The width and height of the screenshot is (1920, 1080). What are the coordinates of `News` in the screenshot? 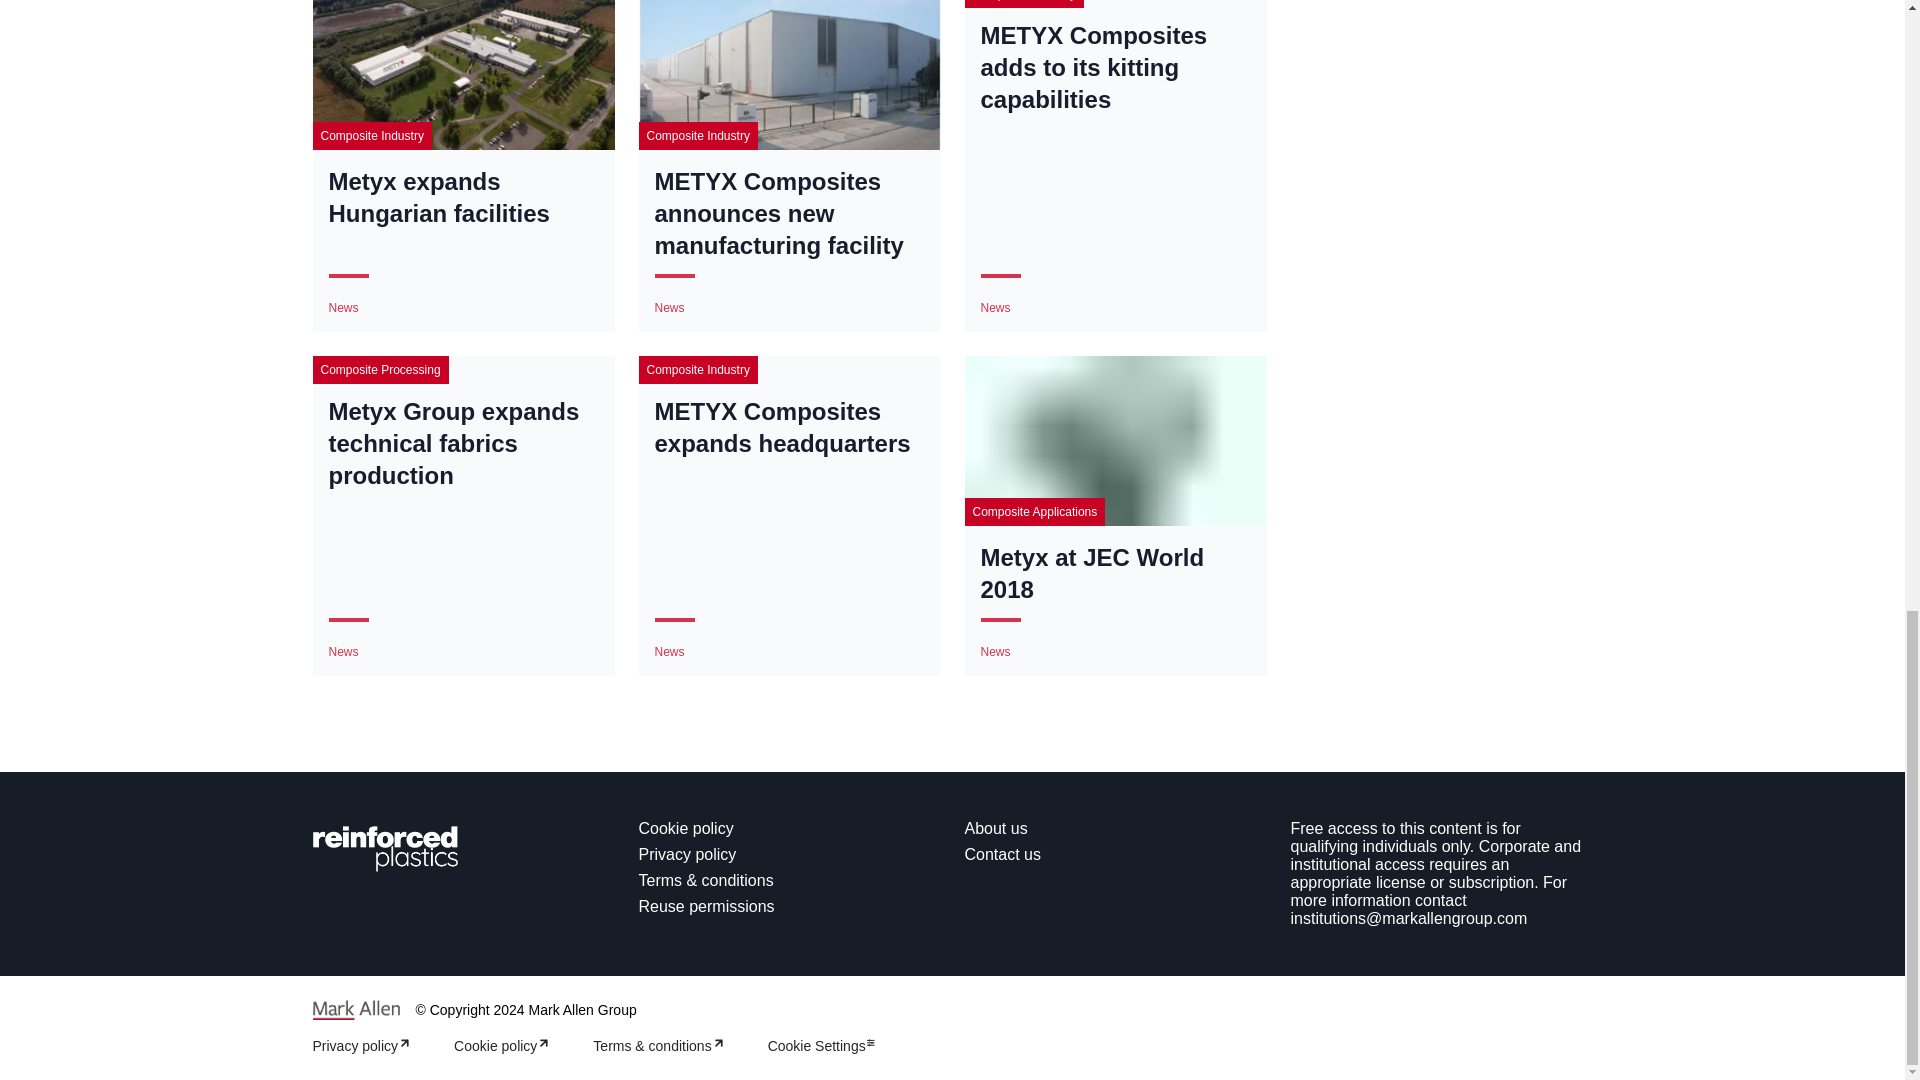 It's located at (342, 308).